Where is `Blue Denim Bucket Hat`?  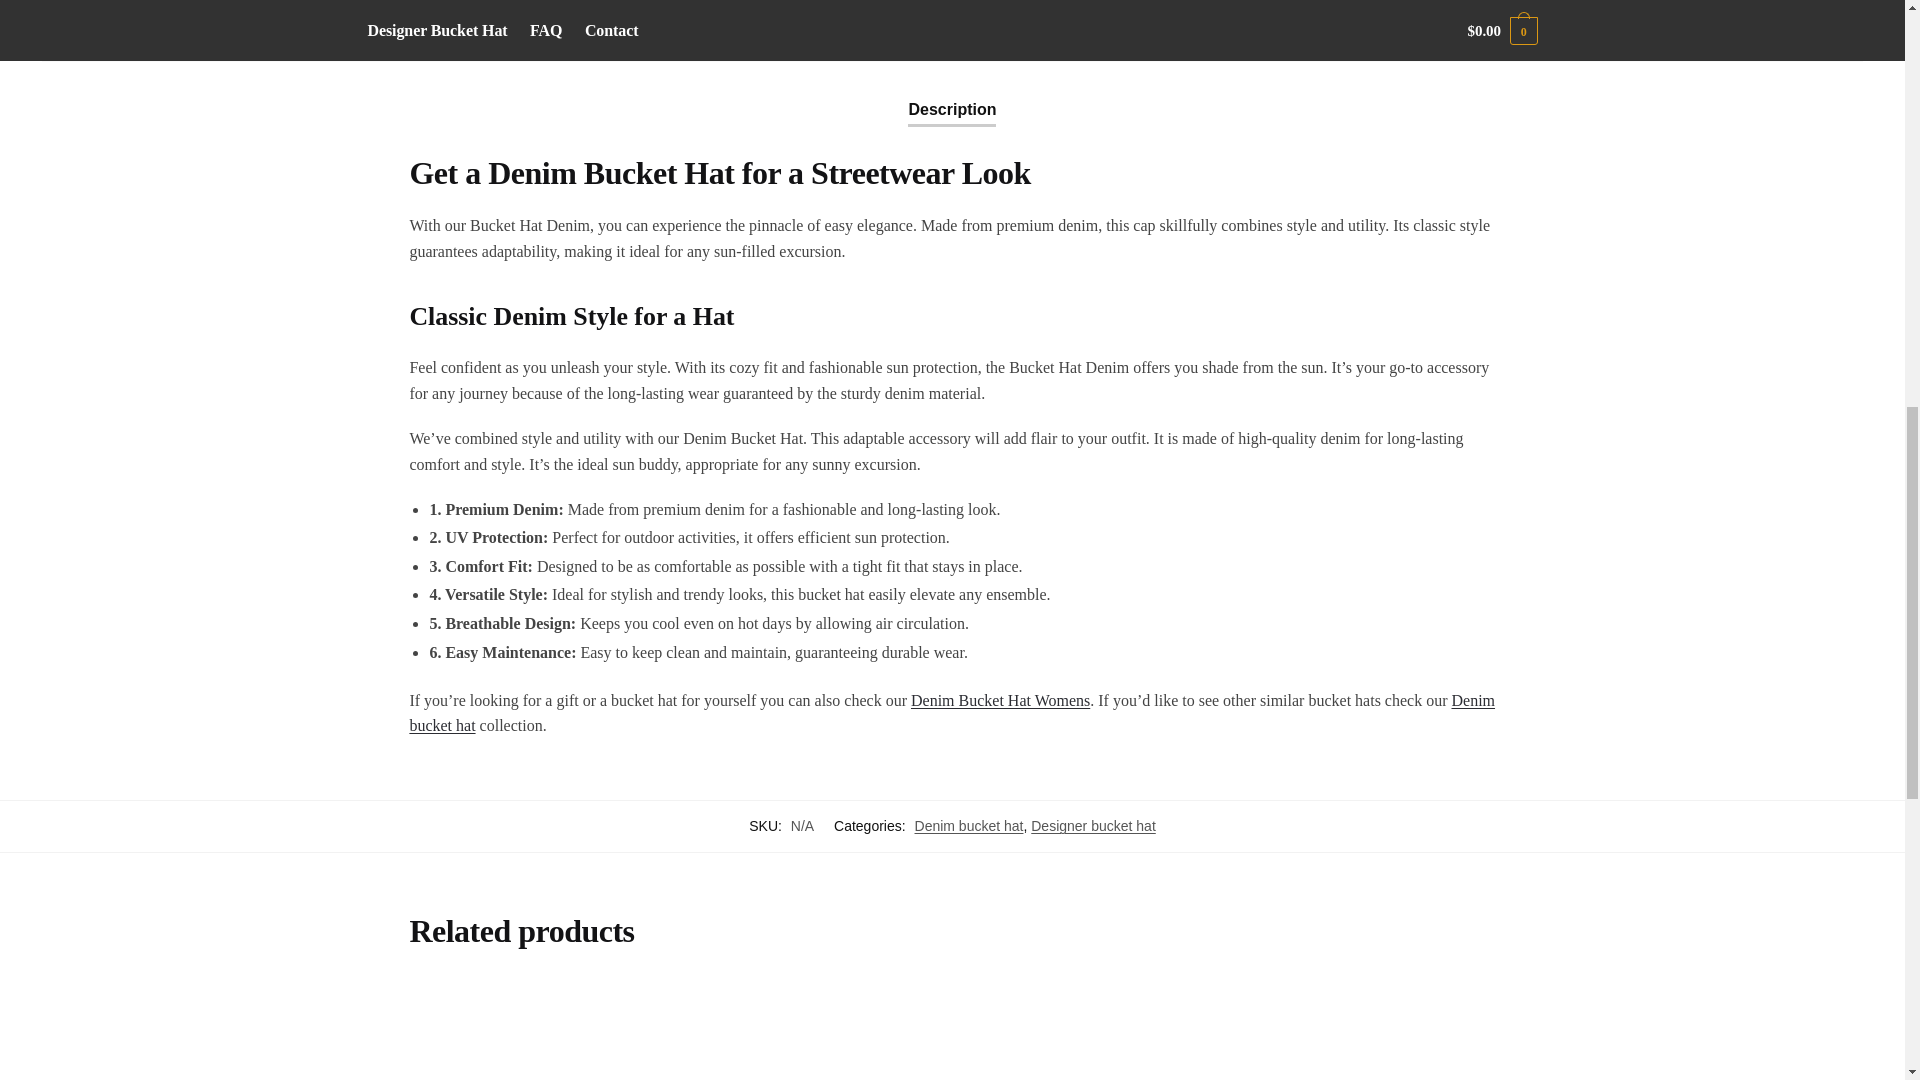
Blue Denim Bucket Hat is located at coordinates (533, 1031).